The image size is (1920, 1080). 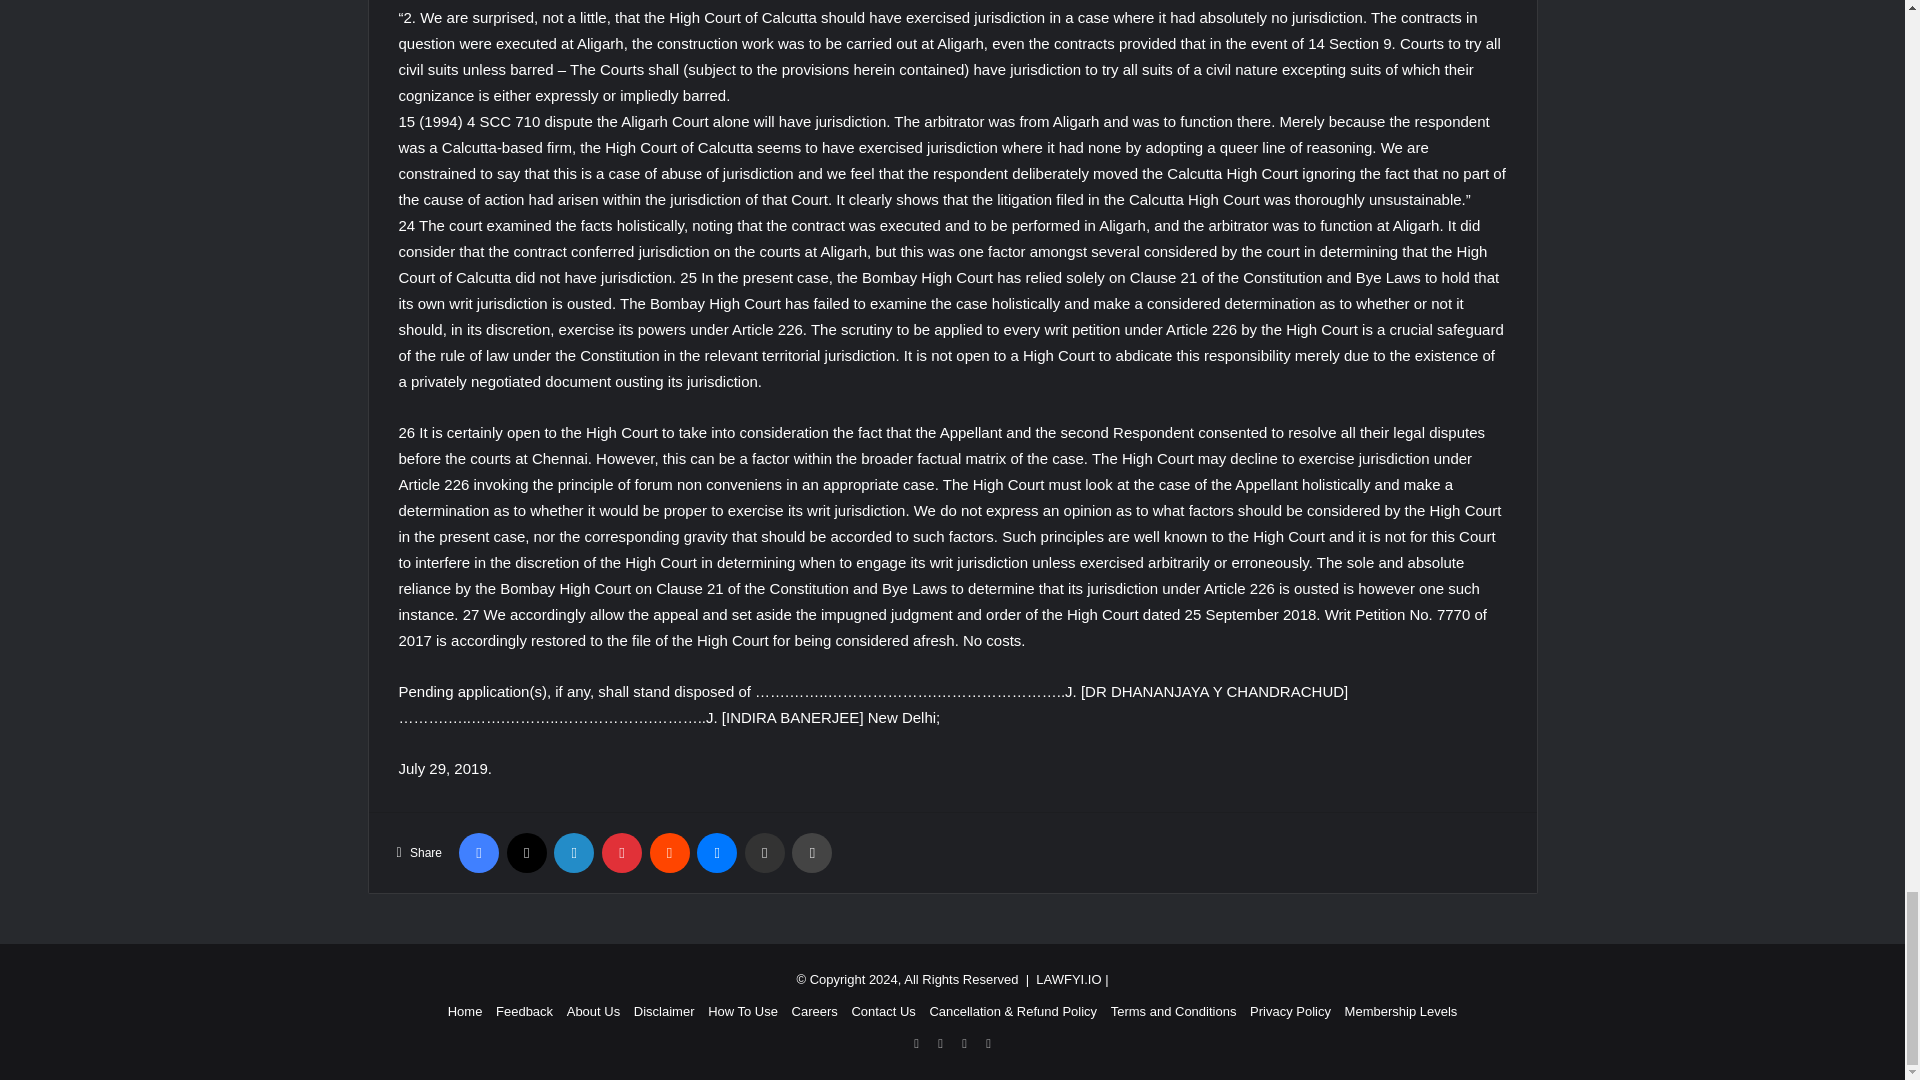 What do you see at coordinates (716, 852) in the screenshot?
I see `Messenger` at bounding box center [716, 852].